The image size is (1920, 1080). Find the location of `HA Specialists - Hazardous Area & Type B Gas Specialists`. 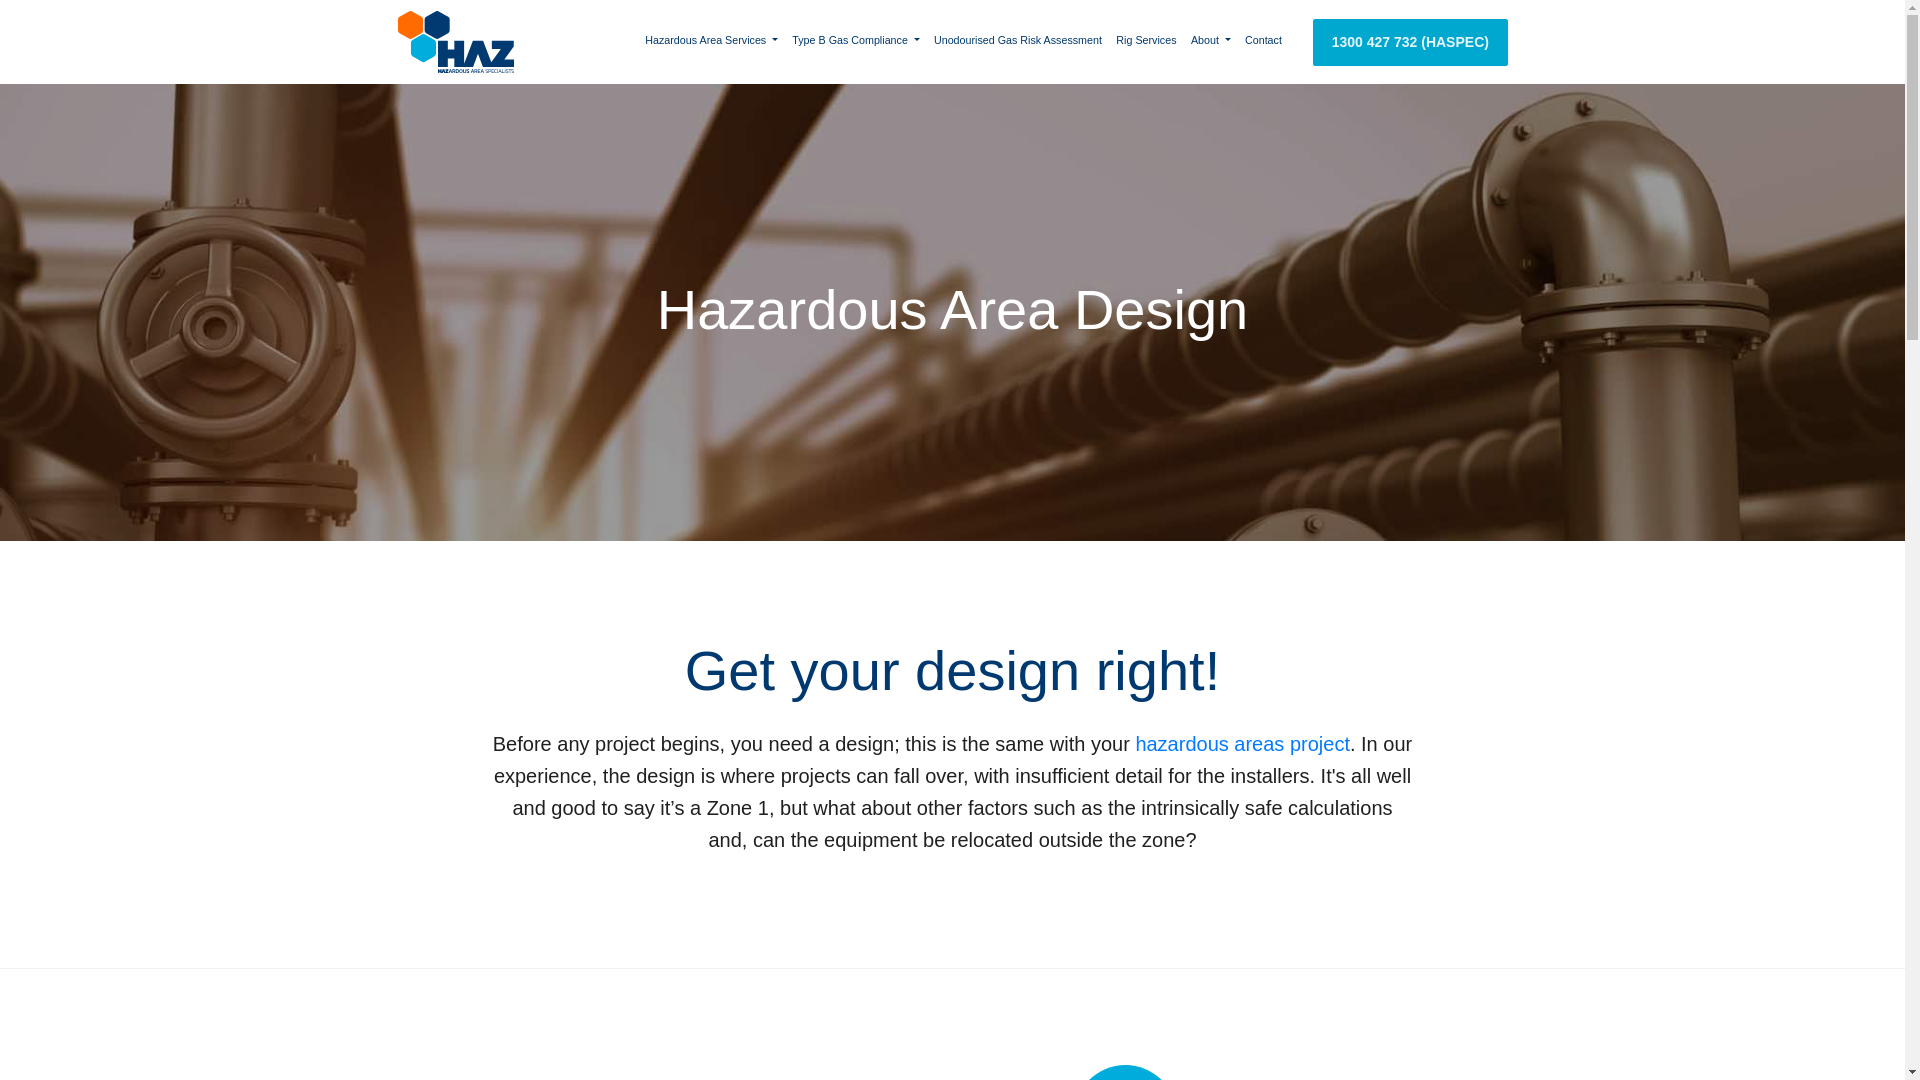

HA Specialists - Hazardous Area & Type B Gas Specialists is located at coordinates (456, 42).